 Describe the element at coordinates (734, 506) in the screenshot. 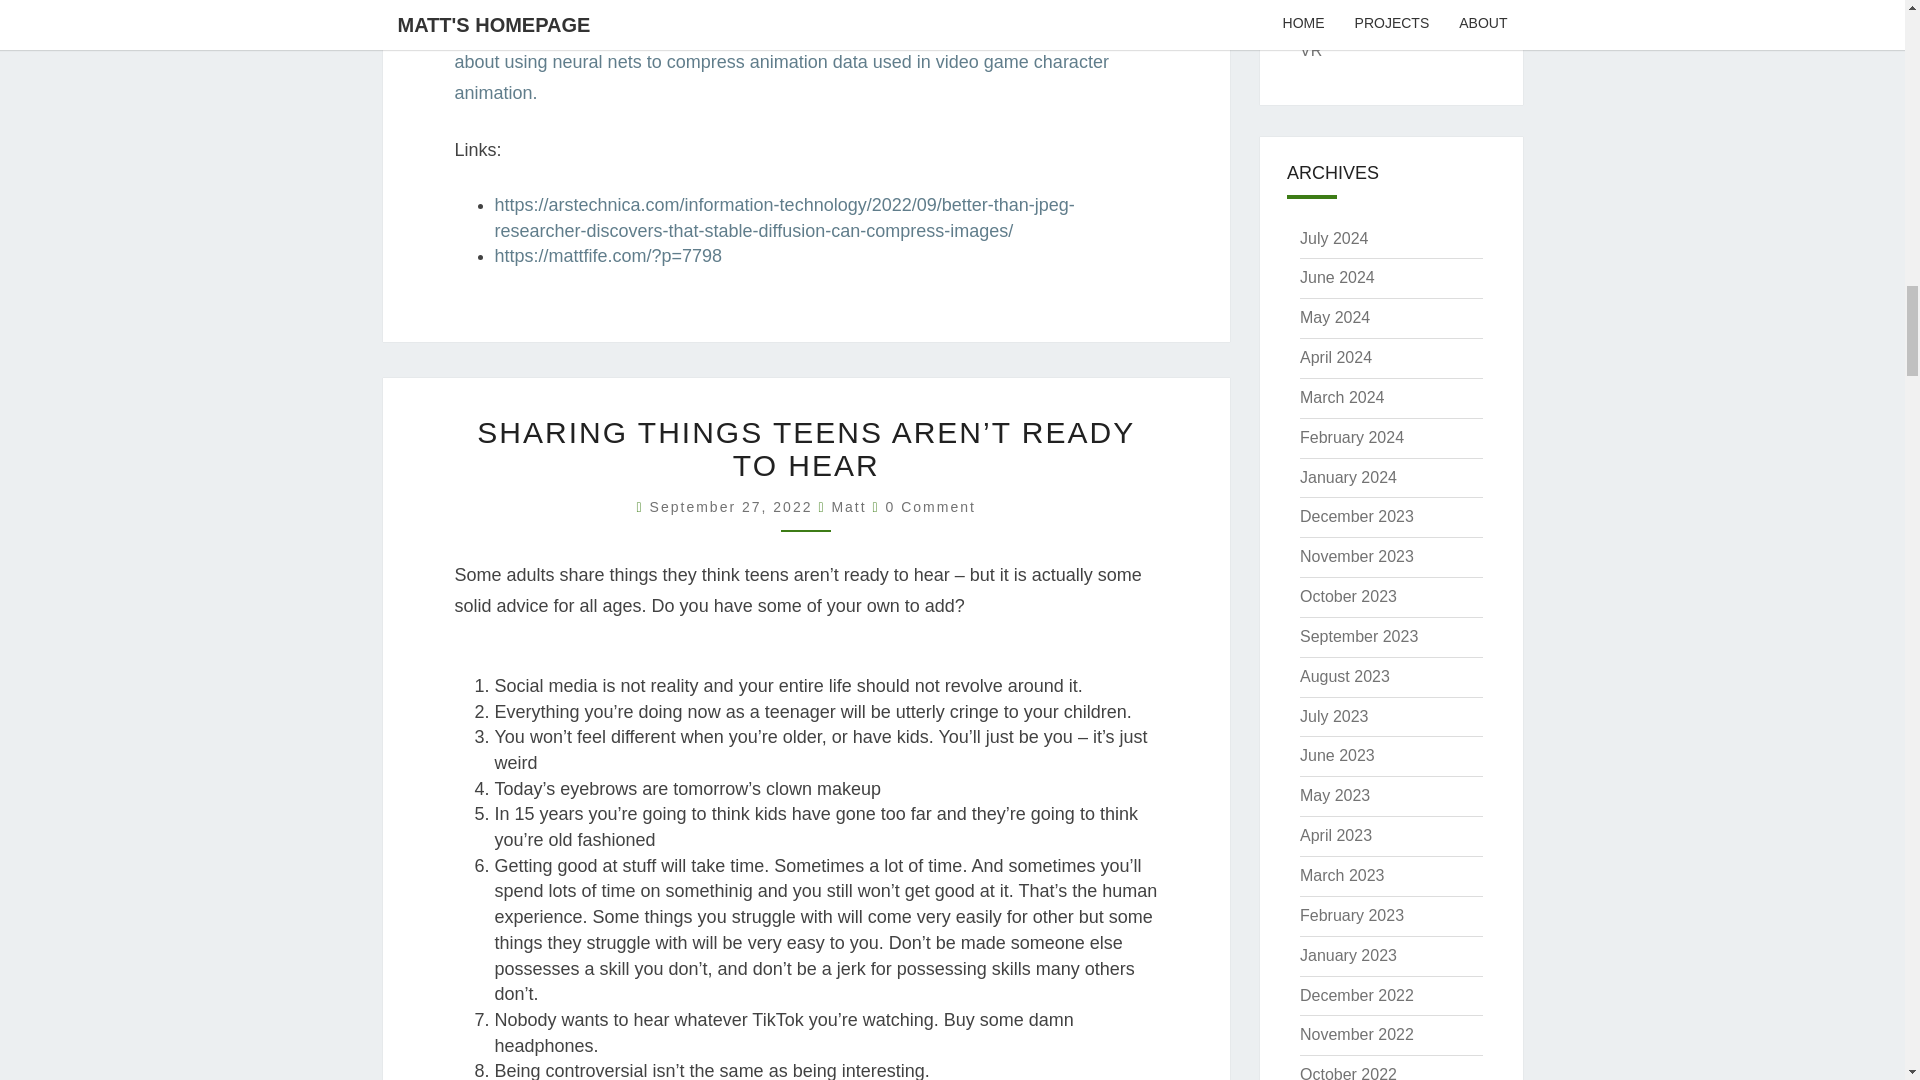

I see `4:08 pm` at that location.